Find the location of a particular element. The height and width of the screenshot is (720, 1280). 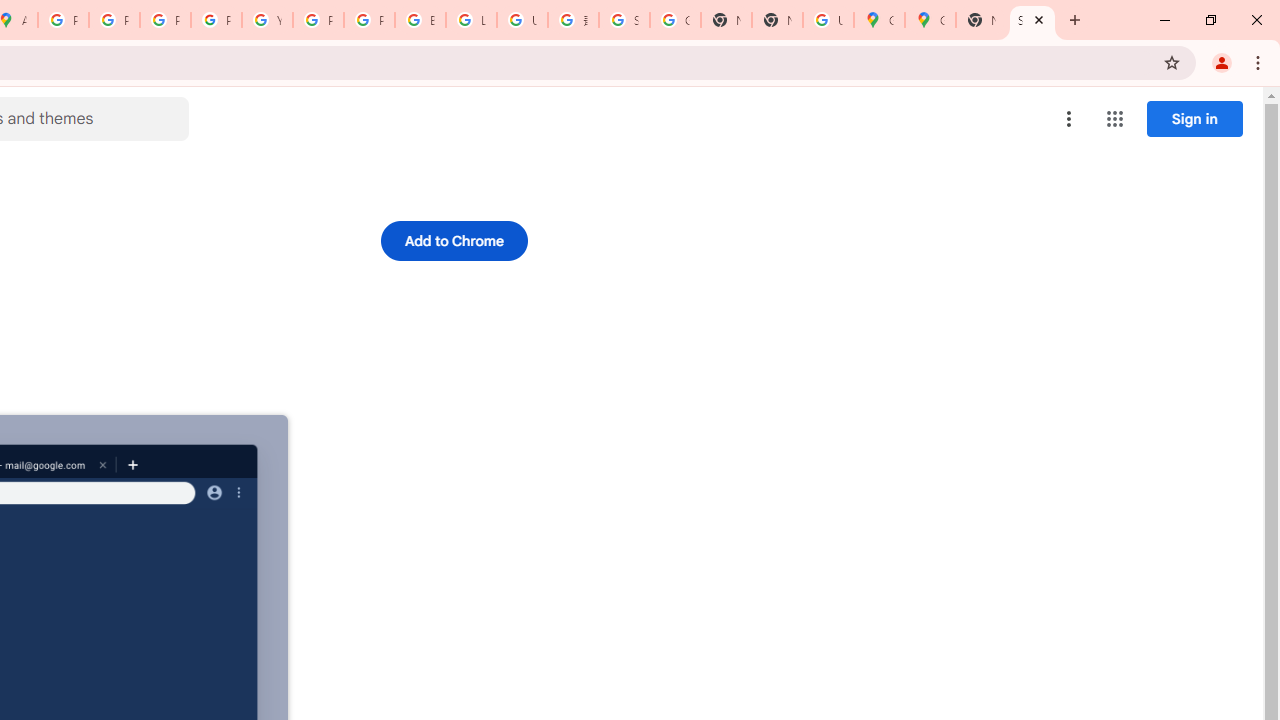

New Tab is located at coordinates (776, 20).